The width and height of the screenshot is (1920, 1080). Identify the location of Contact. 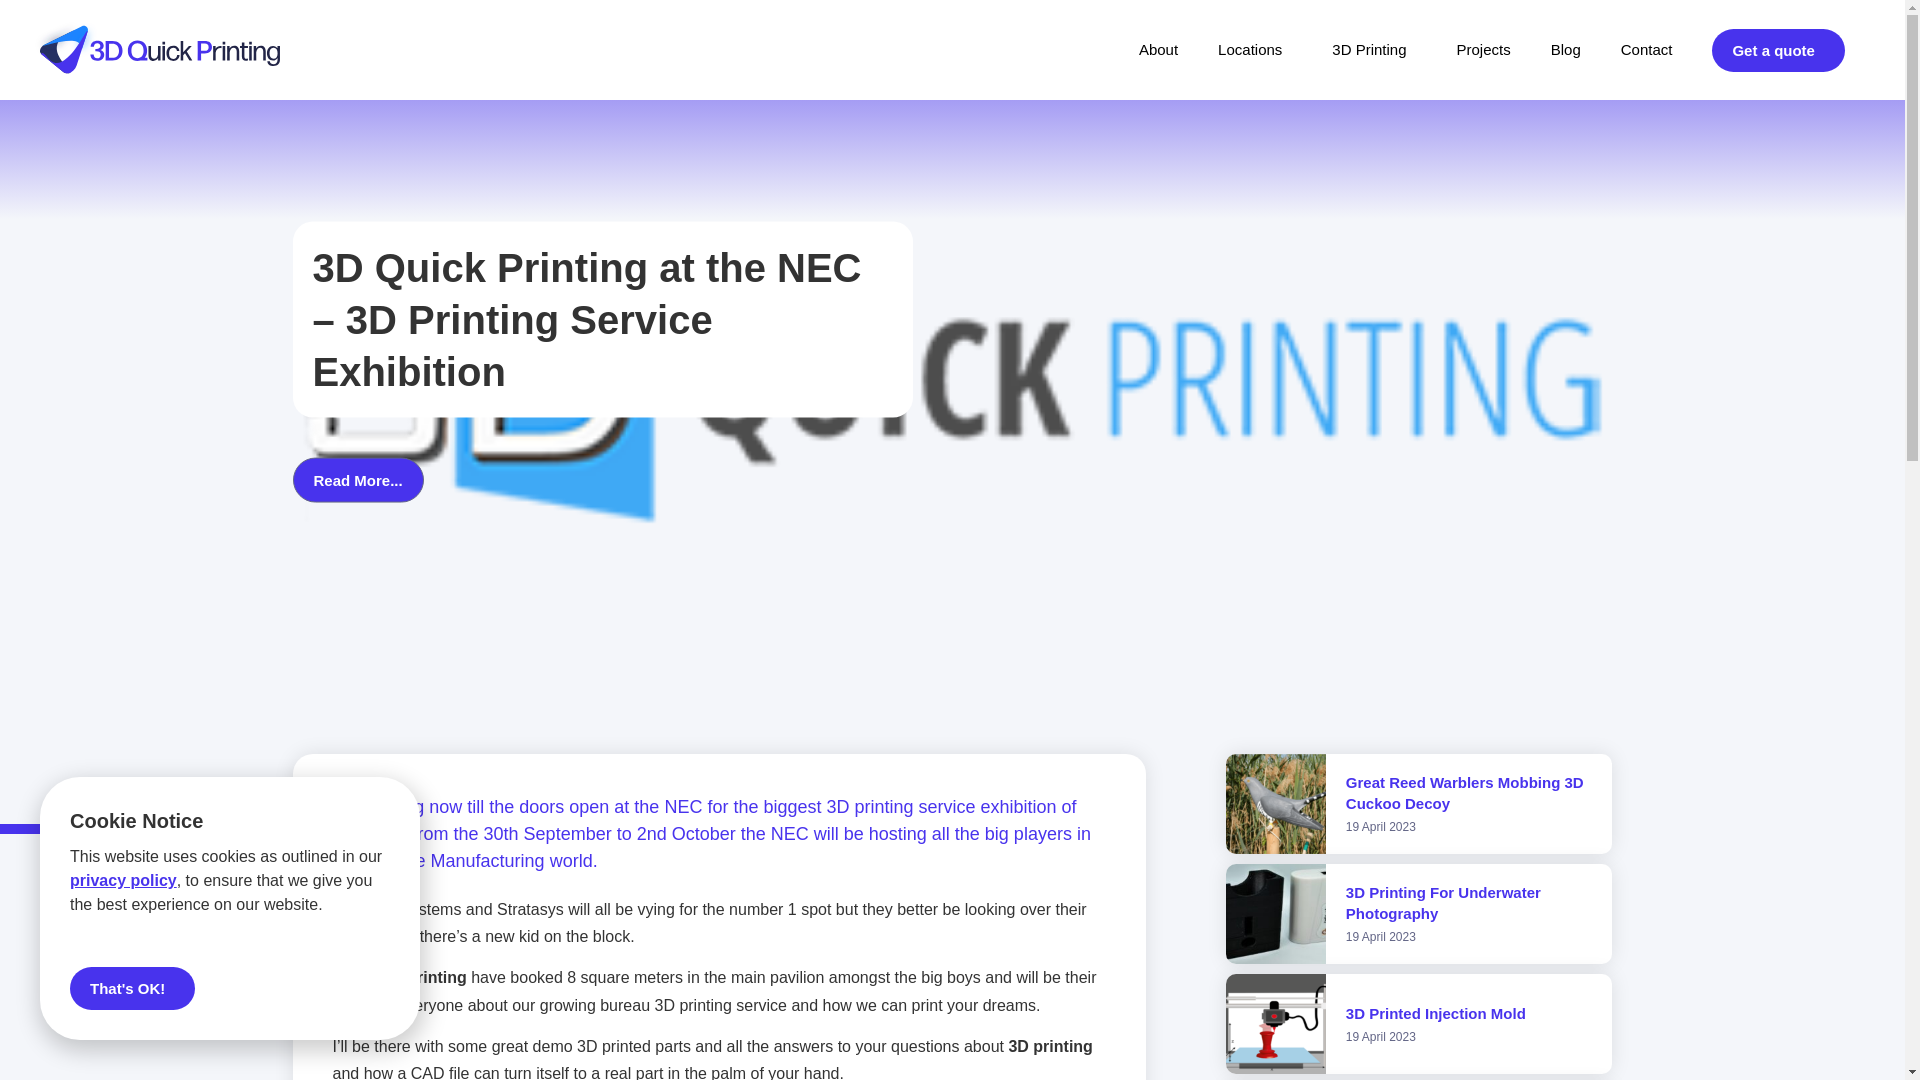
(1646, 50).